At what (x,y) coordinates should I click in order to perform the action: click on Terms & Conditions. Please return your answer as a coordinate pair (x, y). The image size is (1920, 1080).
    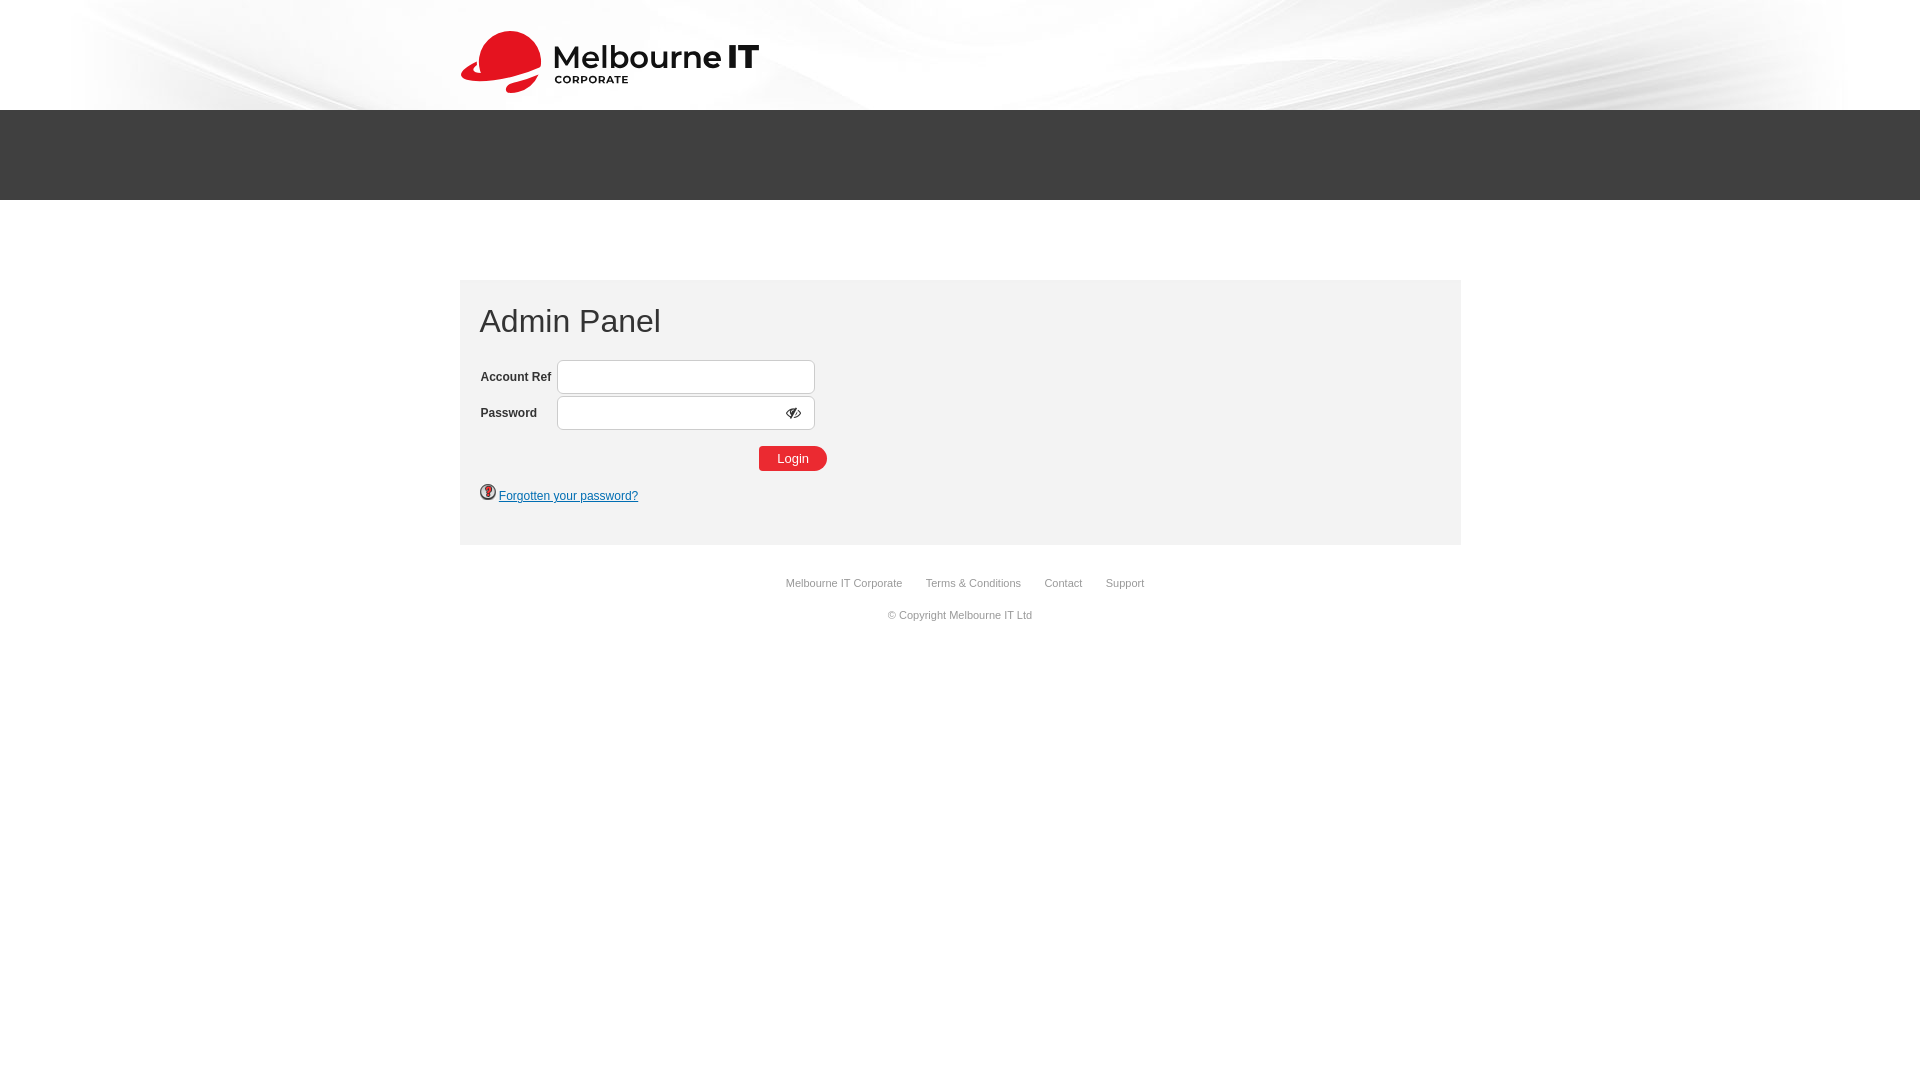
    Looking at the image, I should click on (974, 583).